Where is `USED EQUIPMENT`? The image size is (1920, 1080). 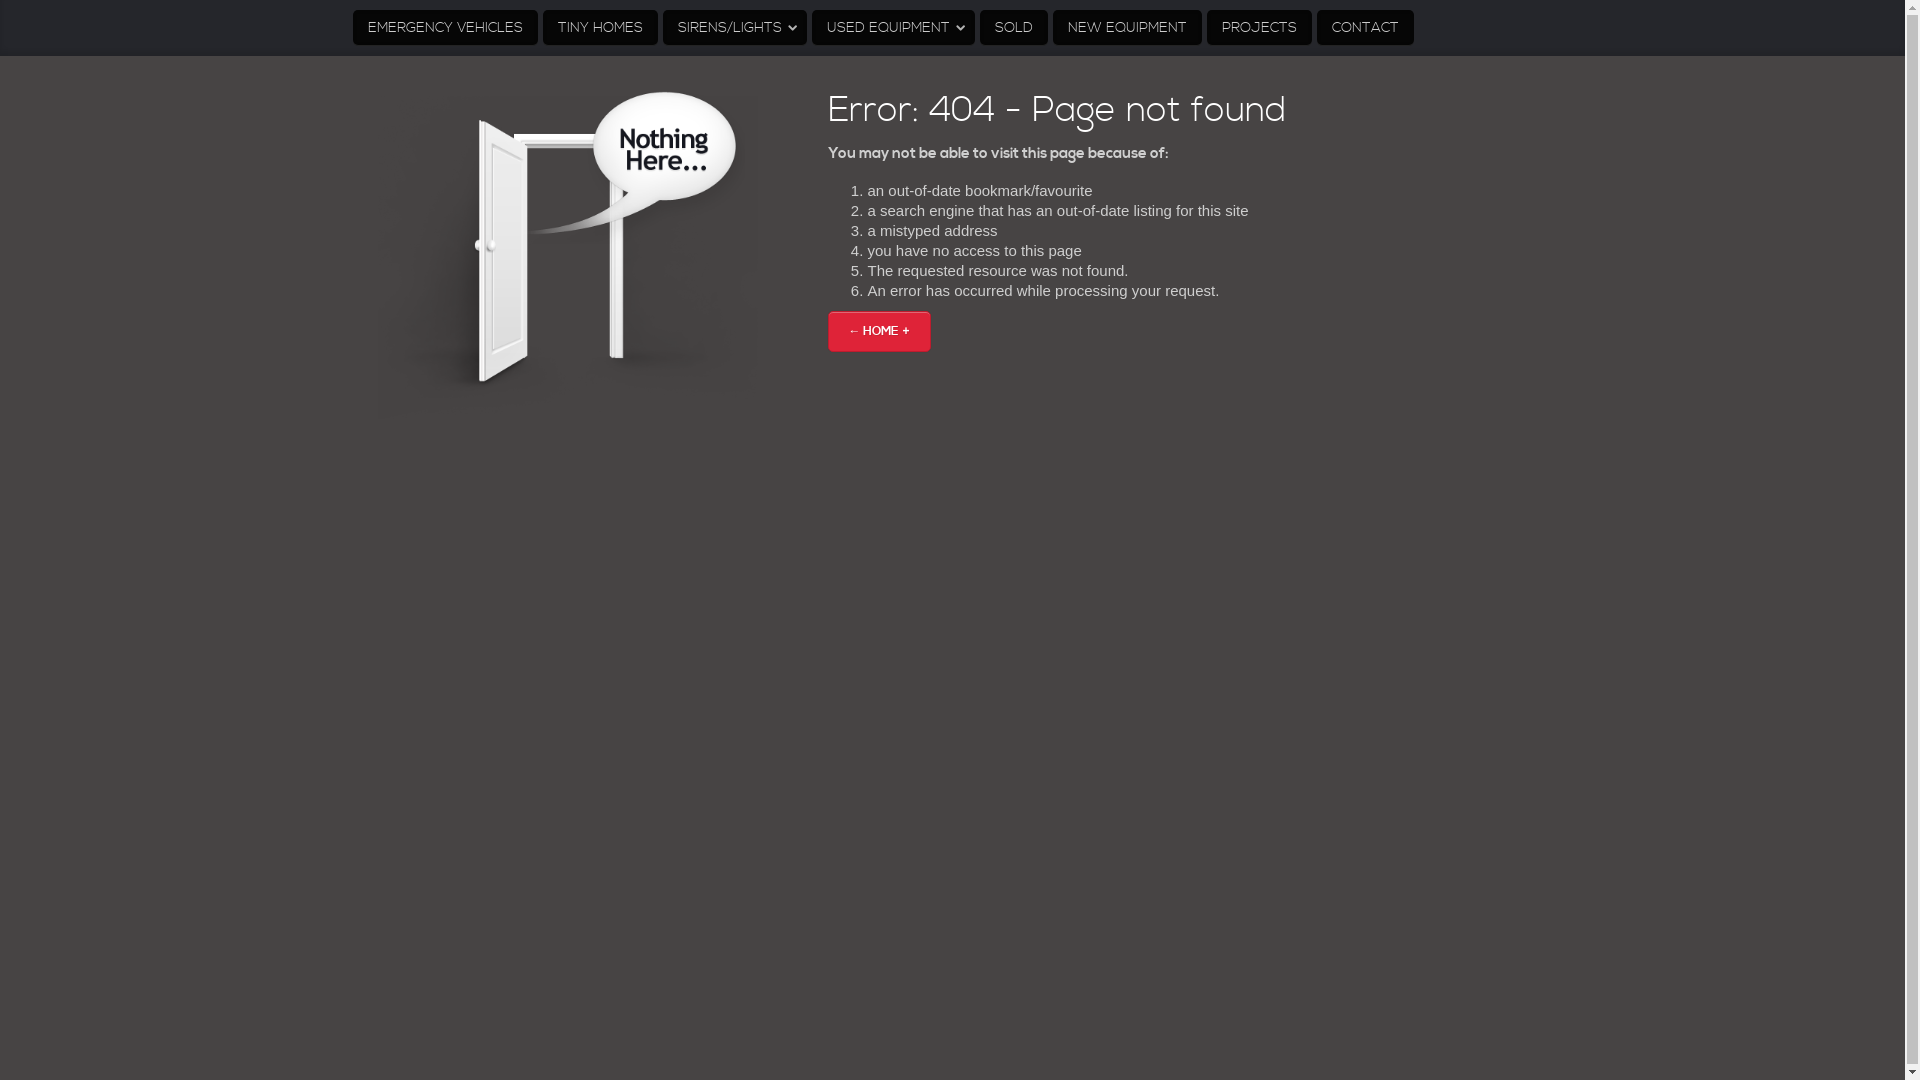
USED EQUIPMENT is located at coordinates (894, 28).